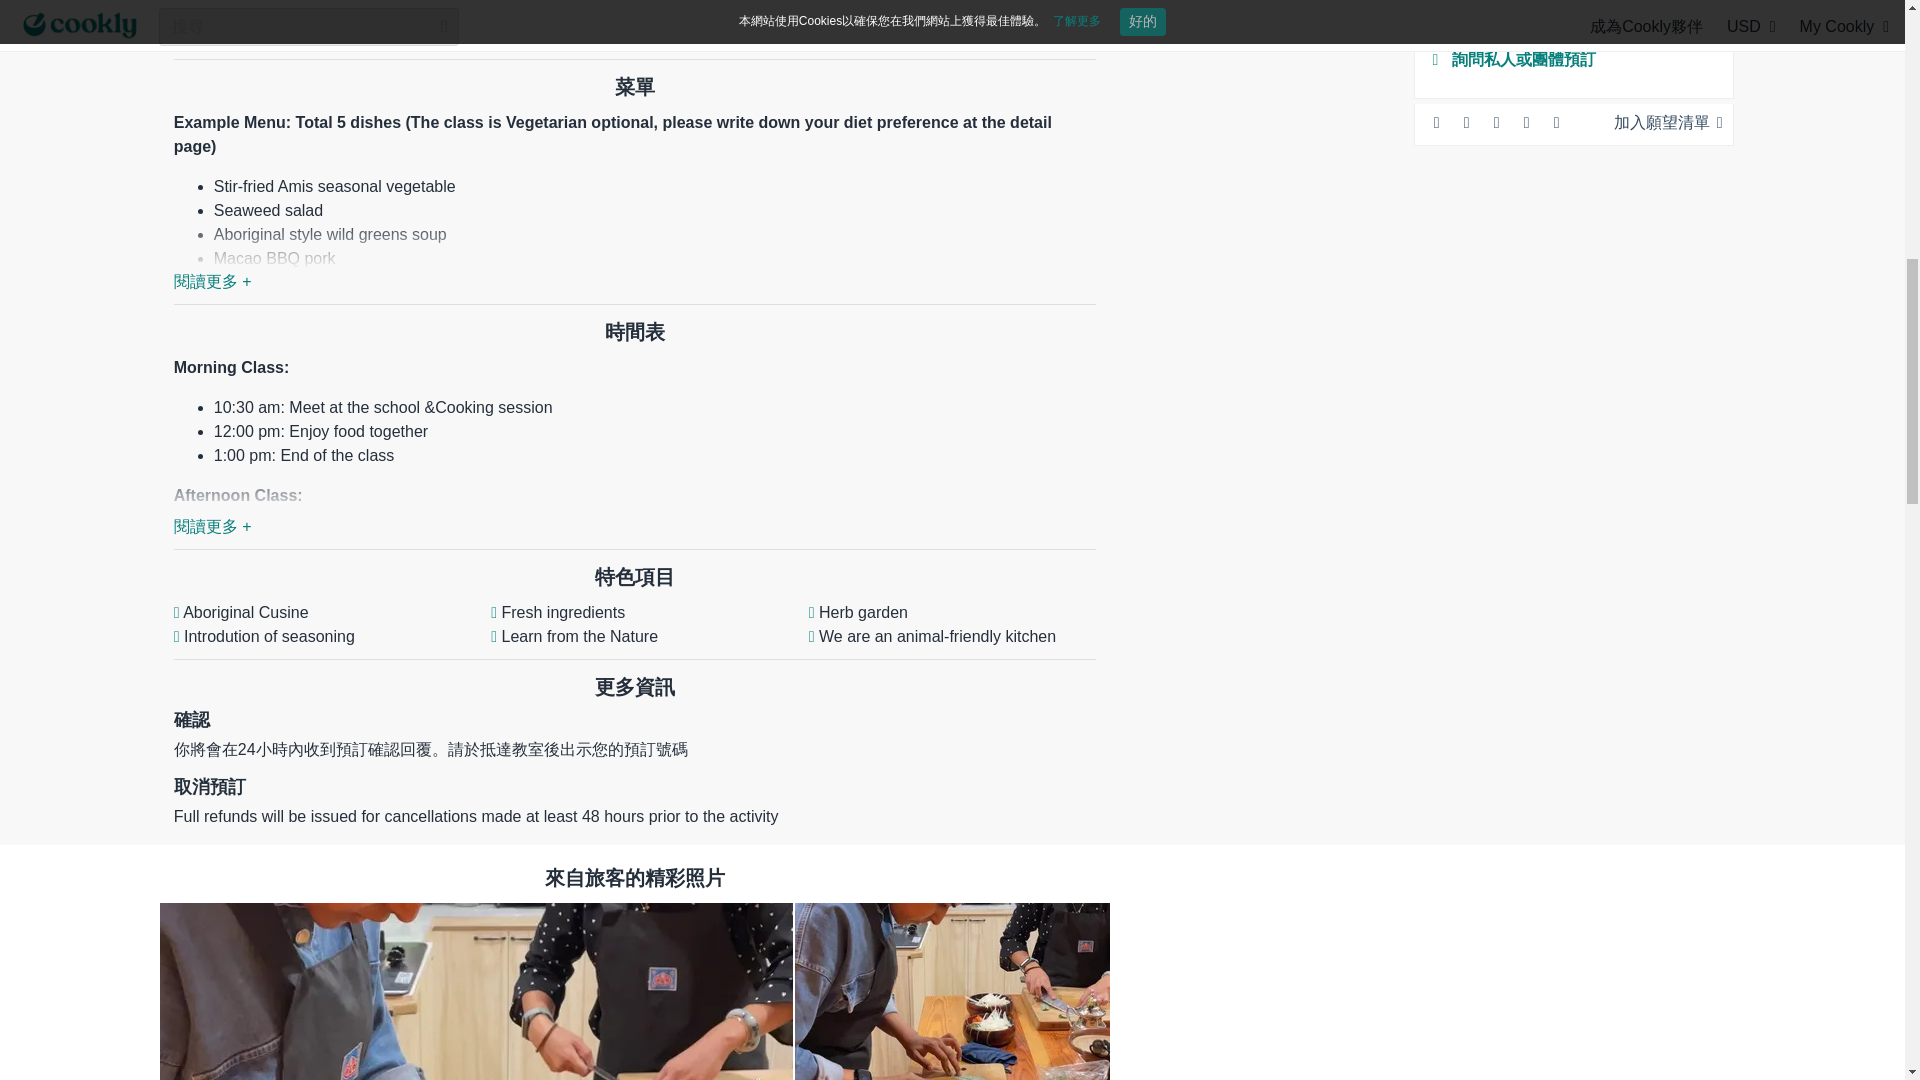  Describe the element at coordinates (816, 250) in the screenshot. I see `Prev` at that location.